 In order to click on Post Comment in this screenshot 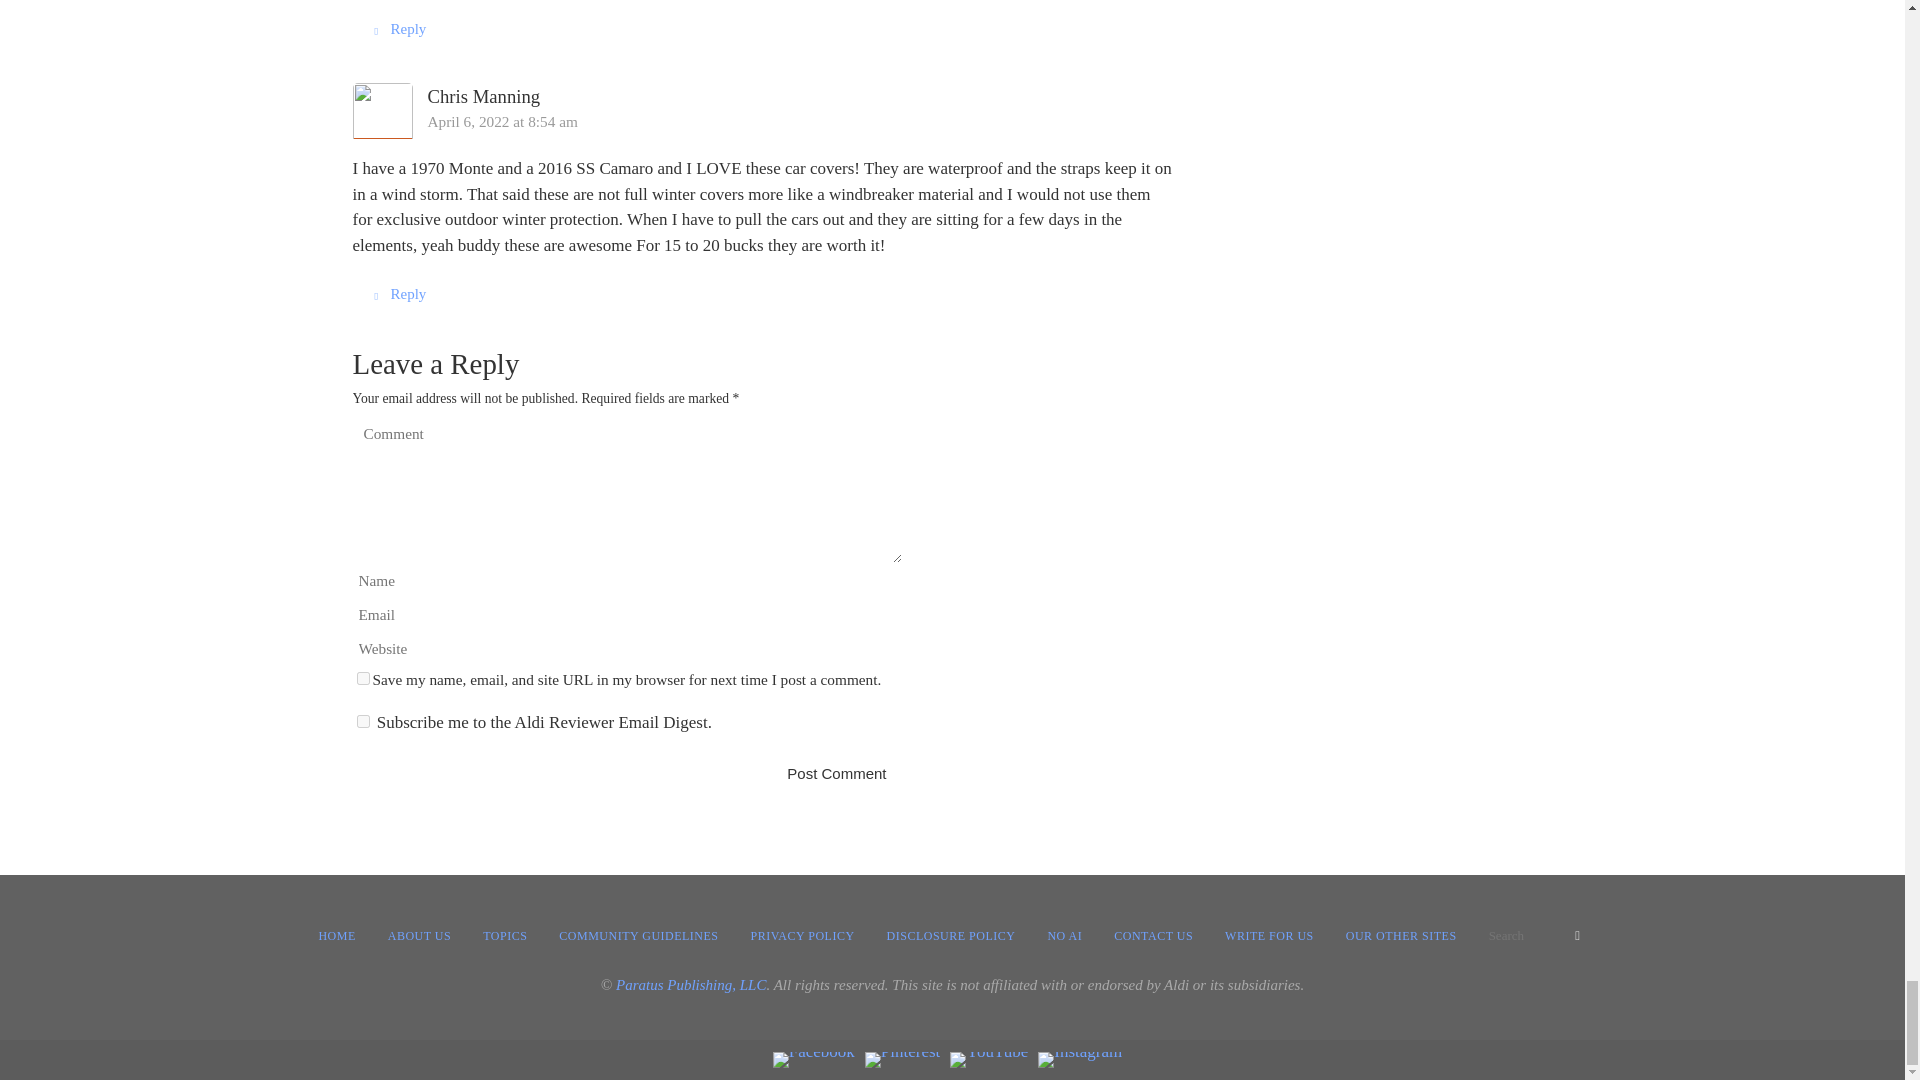, I will do `click(836, 772)`.